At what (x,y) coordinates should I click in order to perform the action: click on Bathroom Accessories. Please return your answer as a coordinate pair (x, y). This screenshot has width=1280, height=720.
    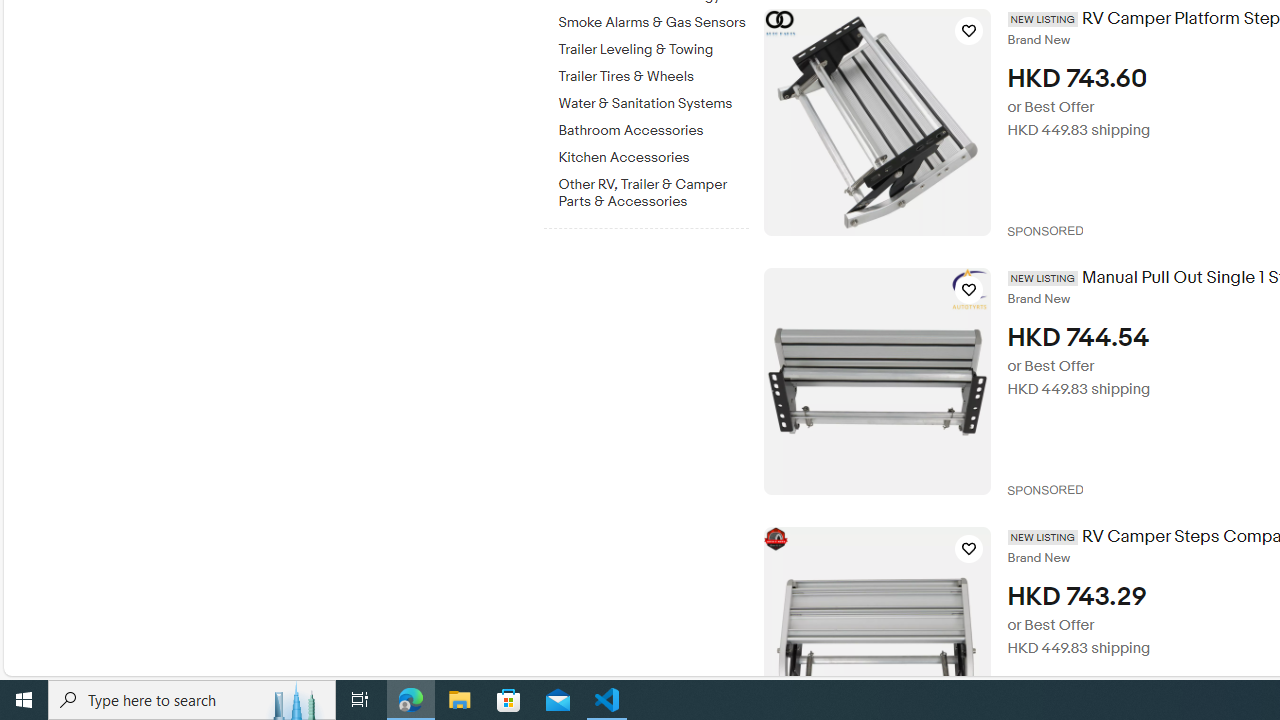
    Looking at the image, I should click on (653, 127).